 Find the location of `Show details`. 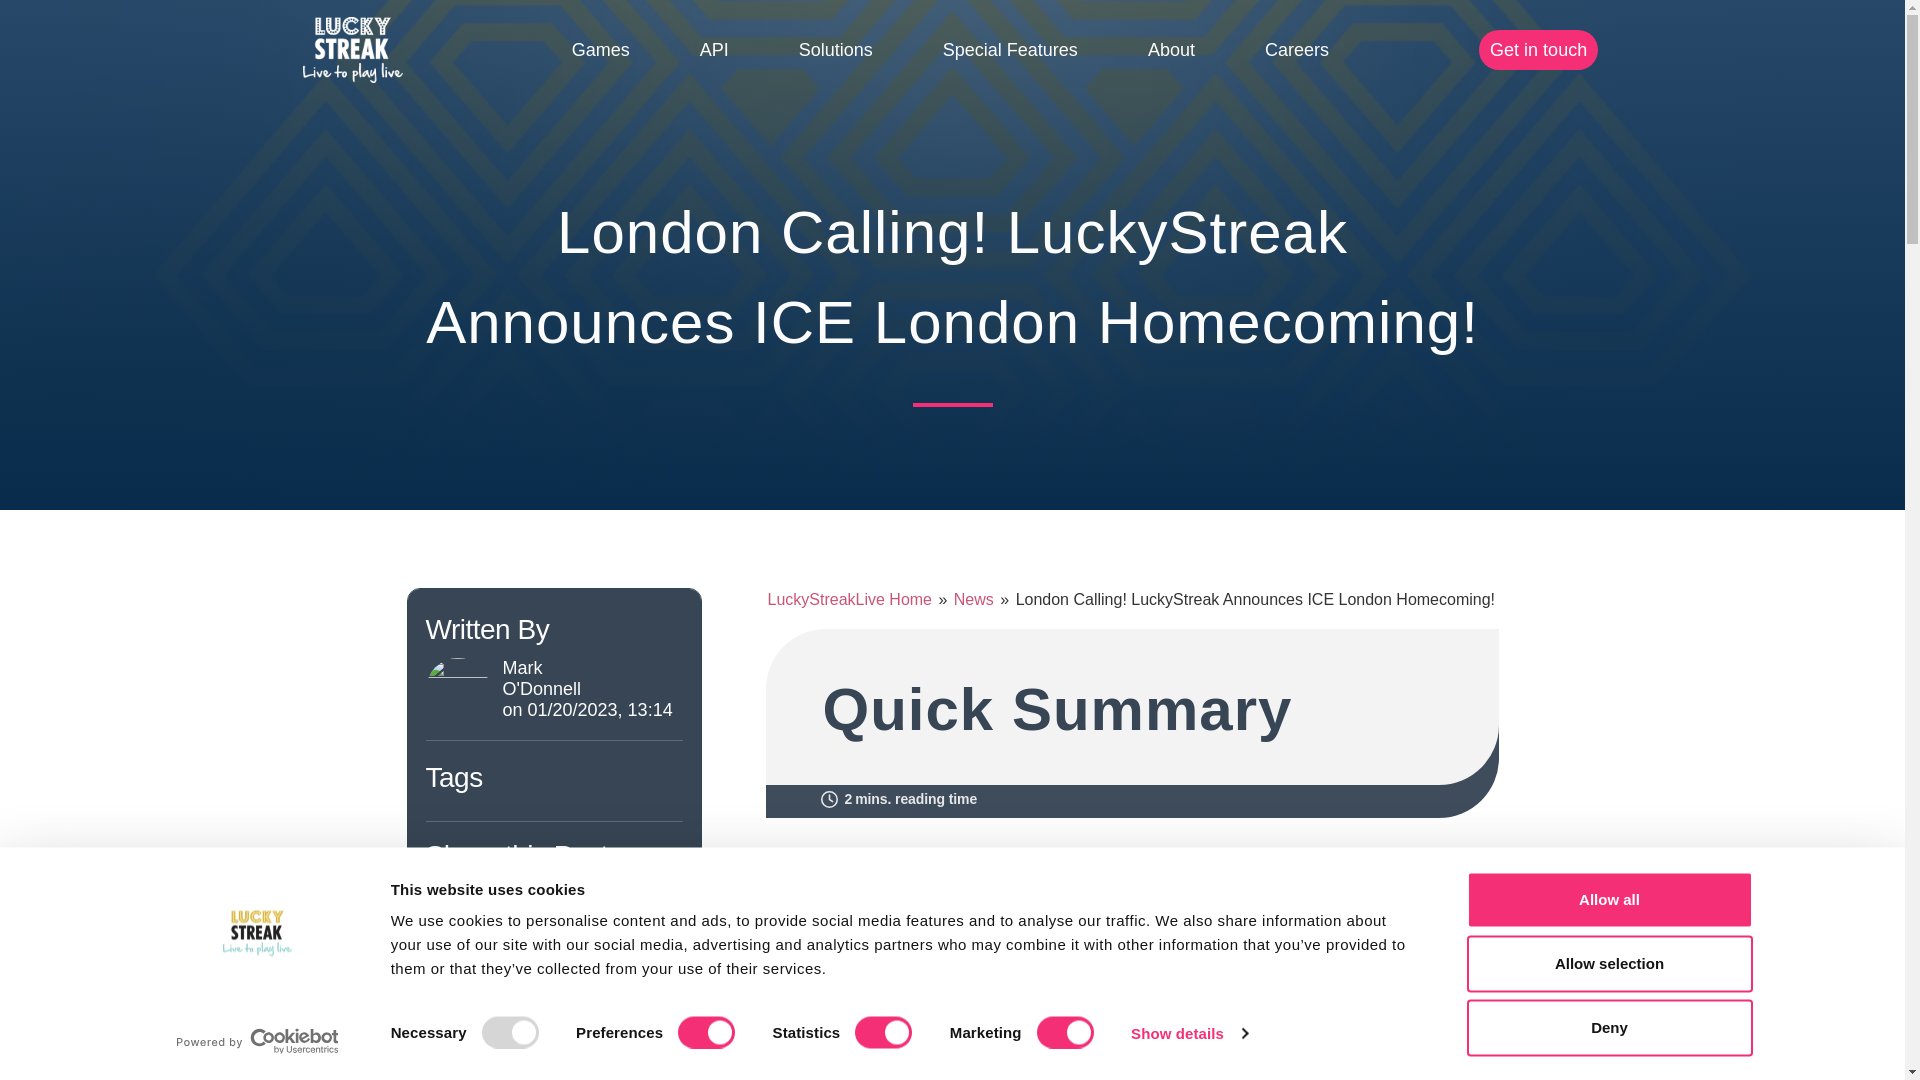

Show details is located at coordinates (1188, 1032).